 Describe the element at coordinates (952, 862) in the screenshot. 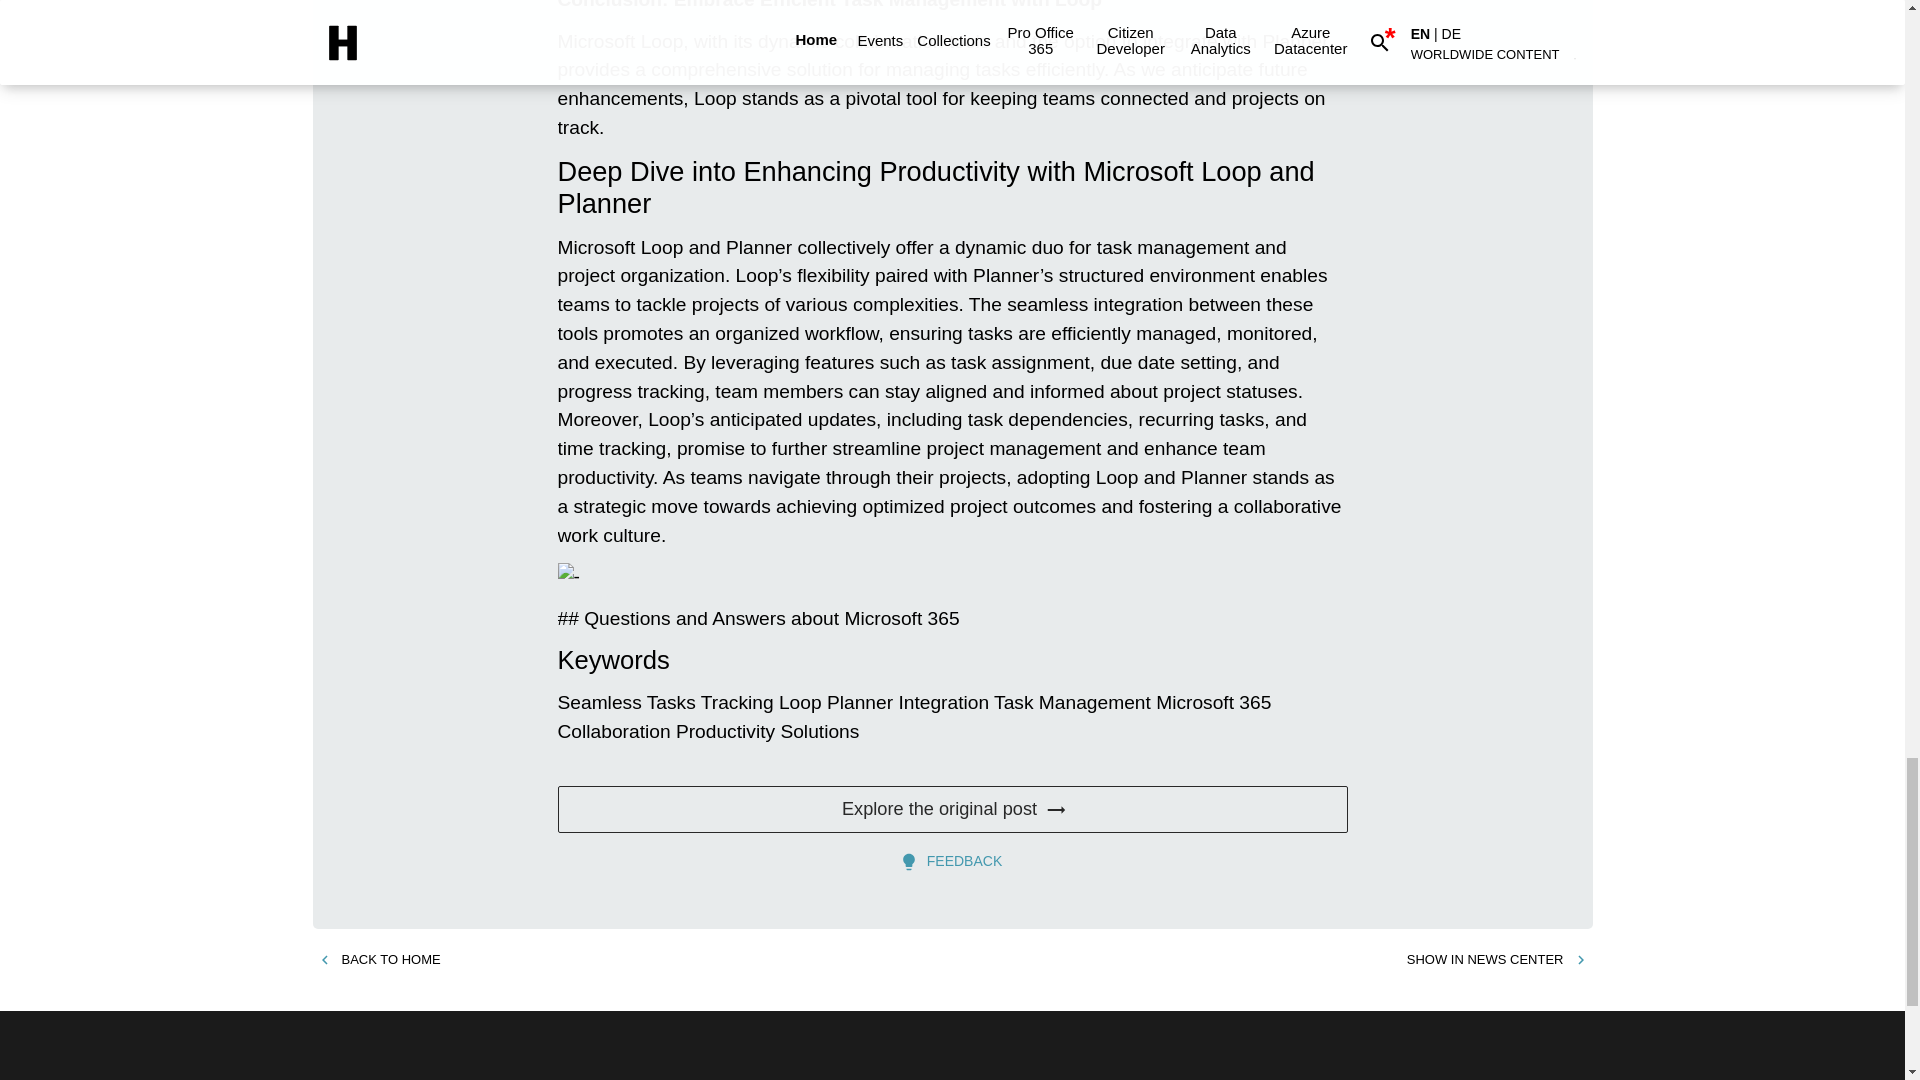

I see `FEEDBACK` at that location.